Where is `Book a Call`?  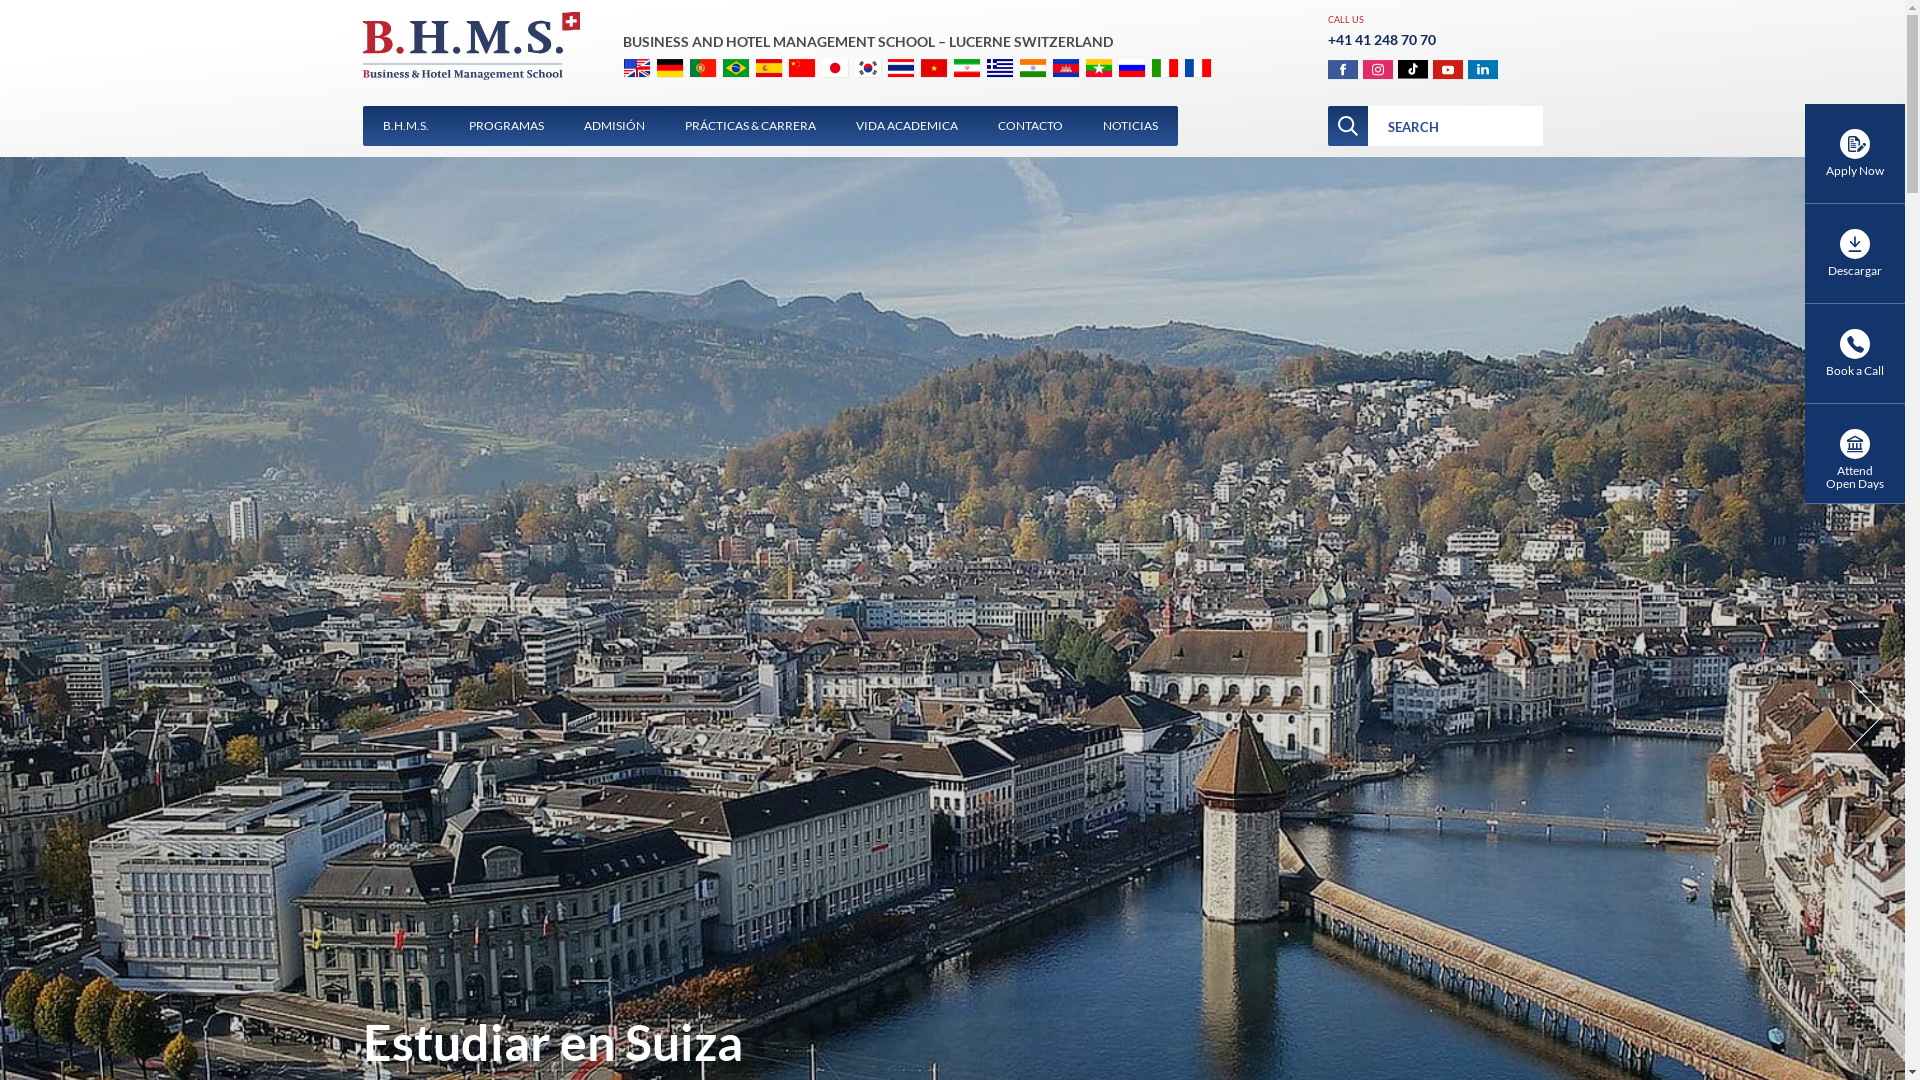 Book a Call is located at coordinates (1855, 354).